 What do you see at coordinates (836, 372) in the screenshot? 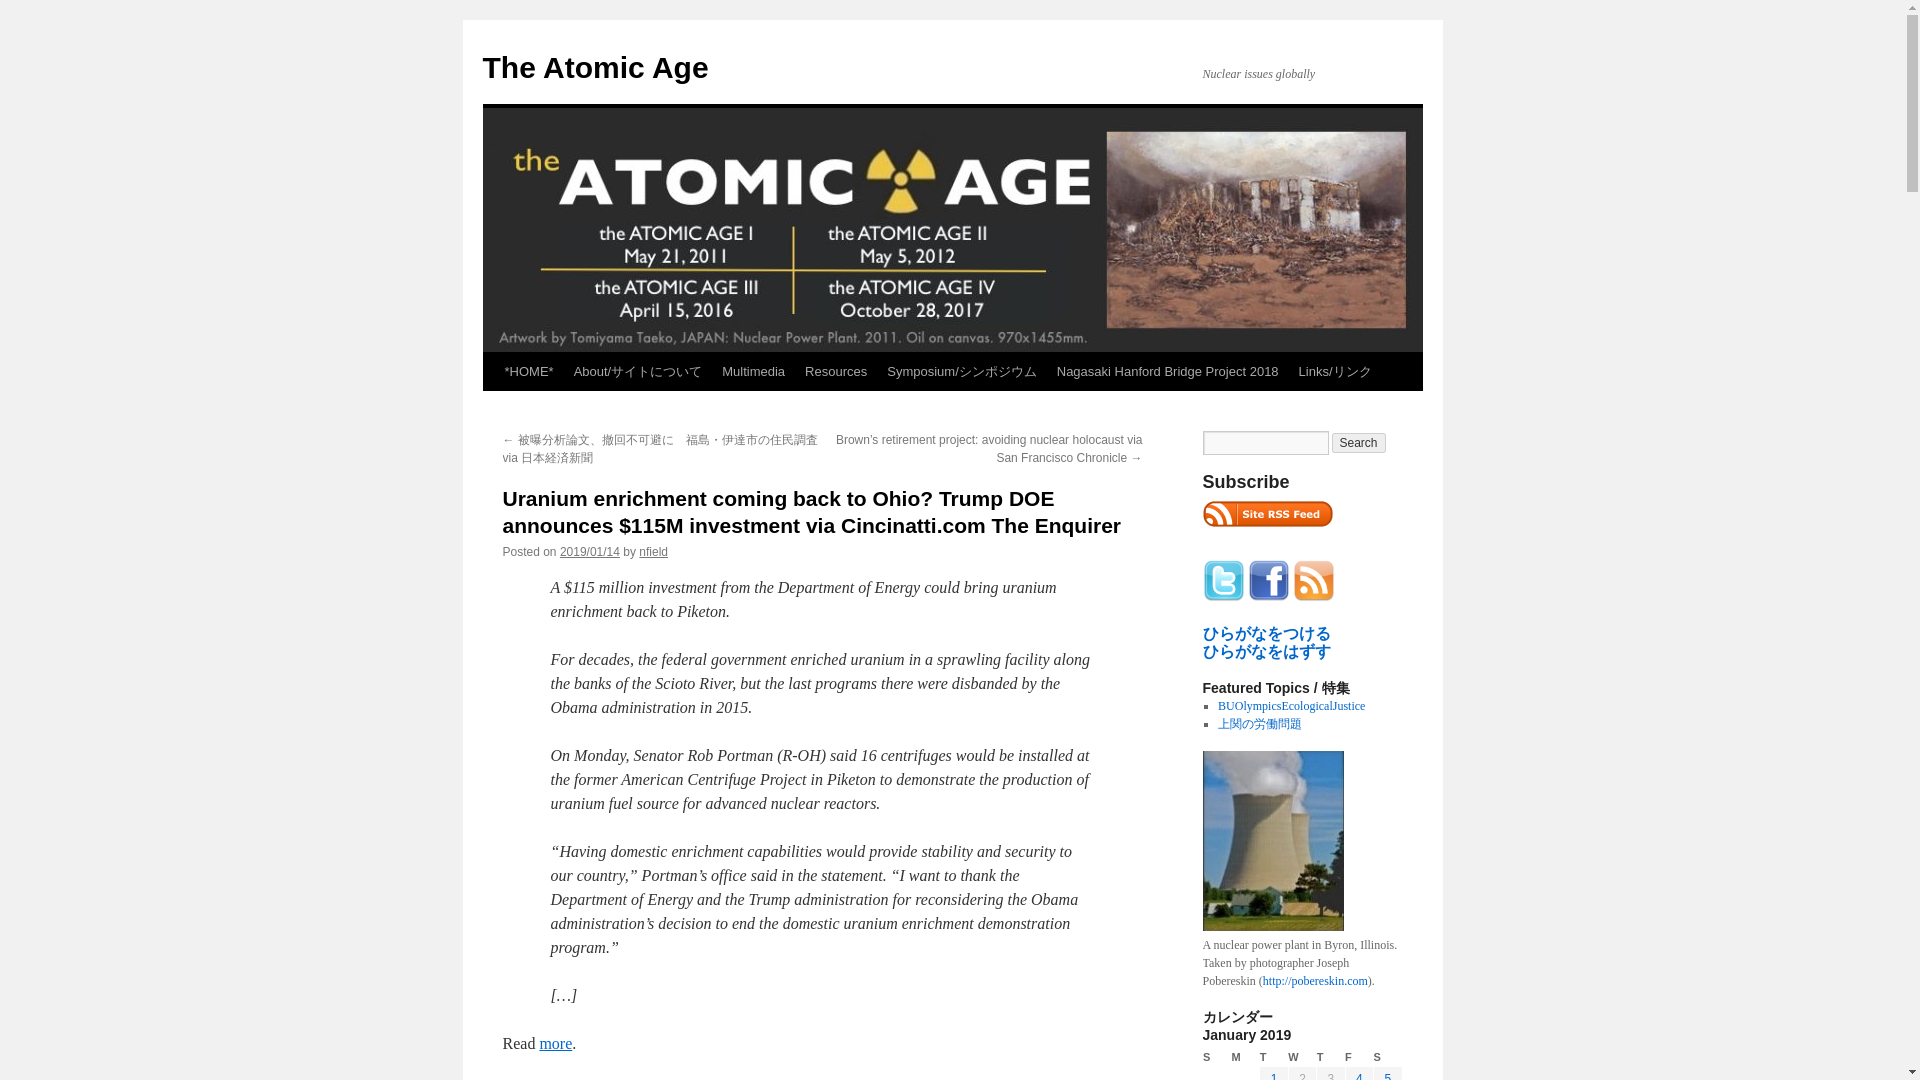
I see `Resources` at bounding box center [836, 372].